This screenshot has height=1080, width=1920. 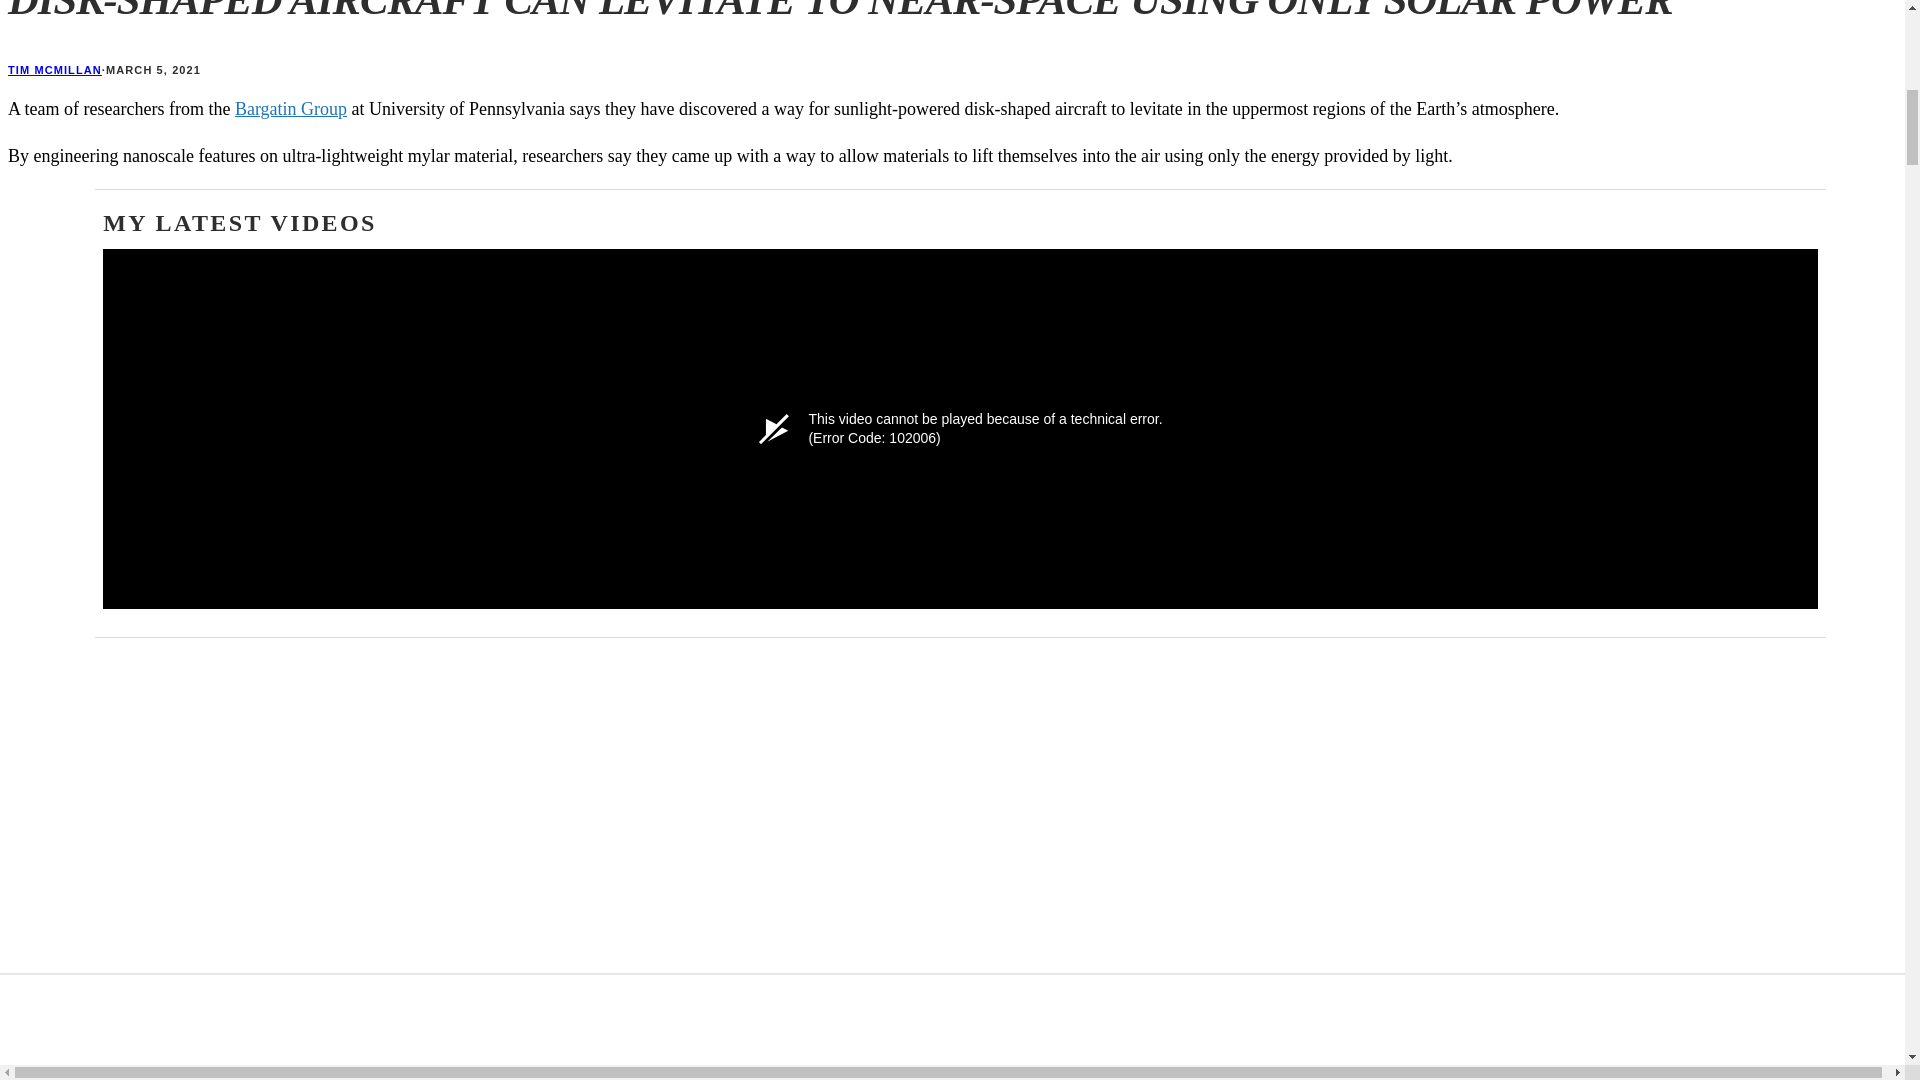 I want to click on Bargatin Group, so click(x=290, y=108).